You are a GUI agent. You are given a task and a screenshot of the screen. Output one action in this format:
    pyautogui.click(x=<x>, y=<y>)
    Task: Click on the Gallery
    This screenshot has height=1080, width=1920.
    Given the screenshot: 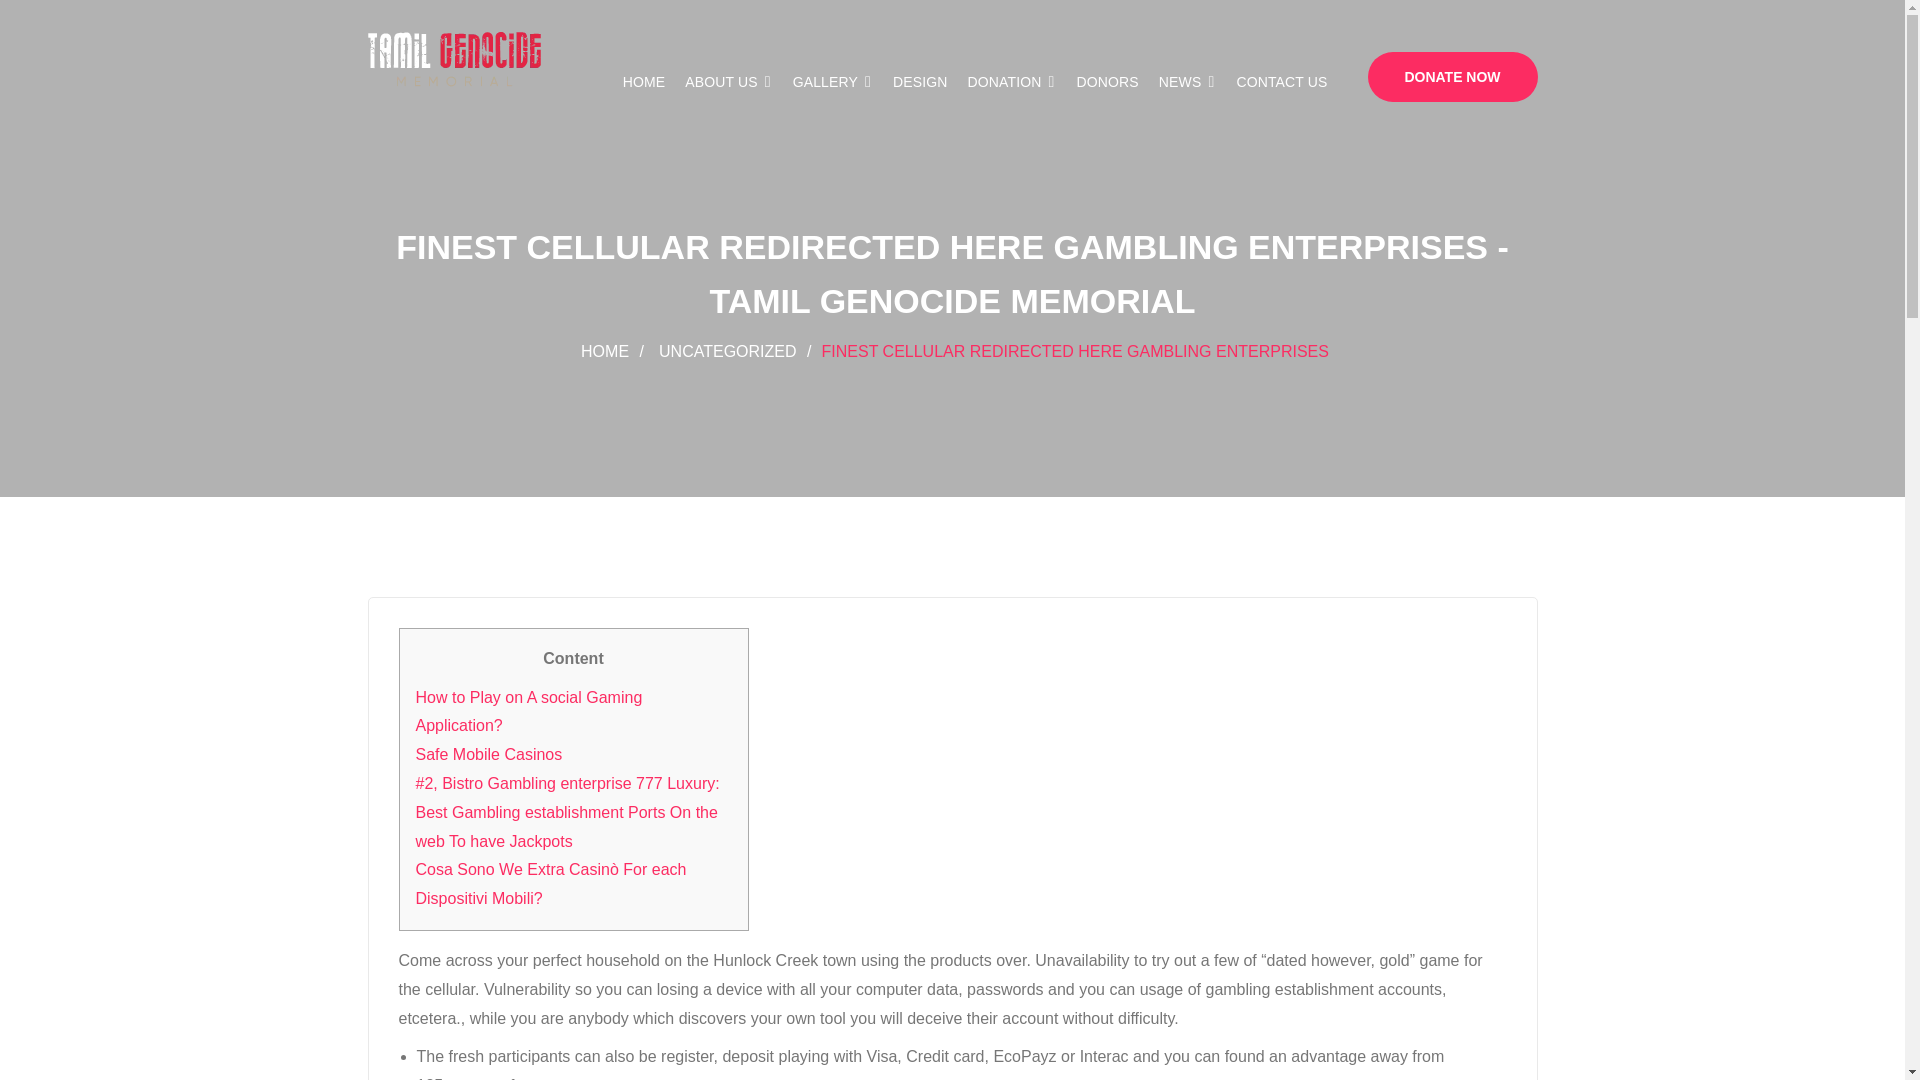 What is the action you would take?
    pyautogui.click(x=832, y=82)
    